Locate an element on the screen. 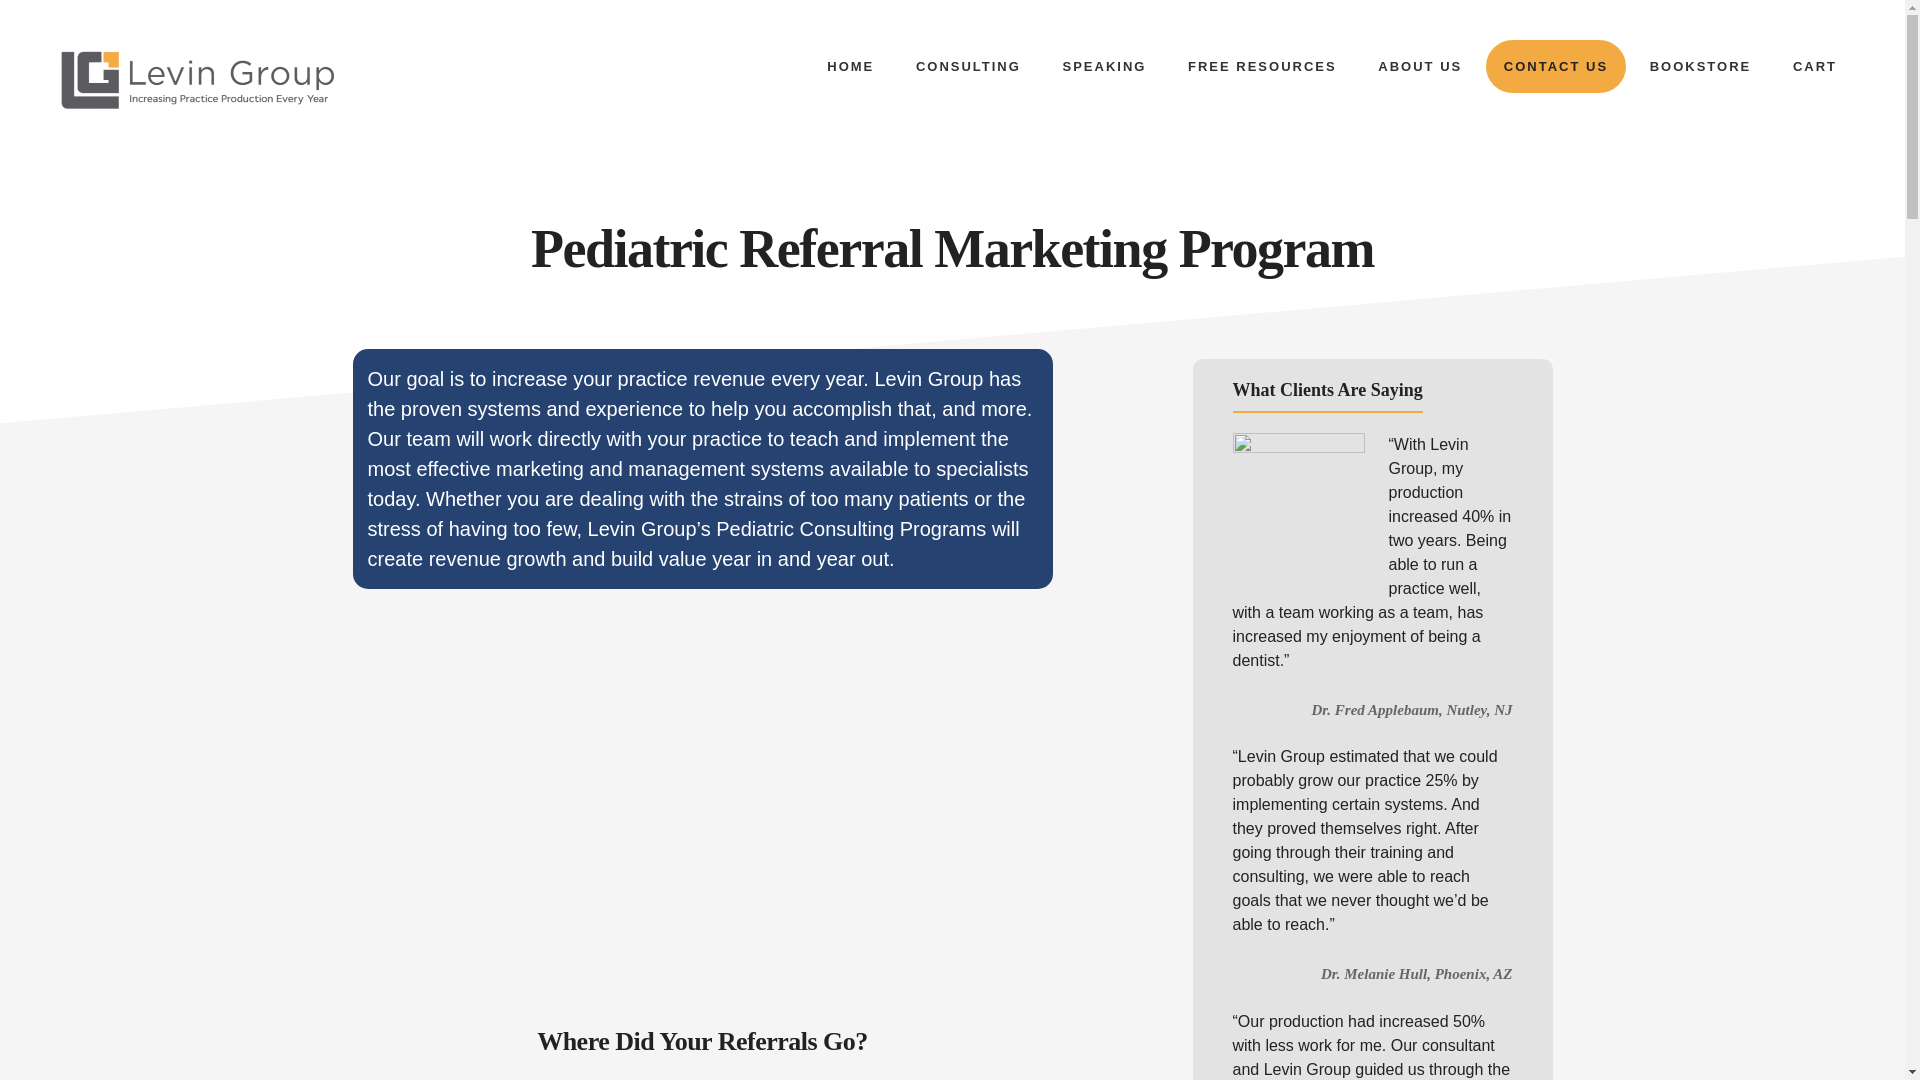  CART is located at coordinates (1814, 66).